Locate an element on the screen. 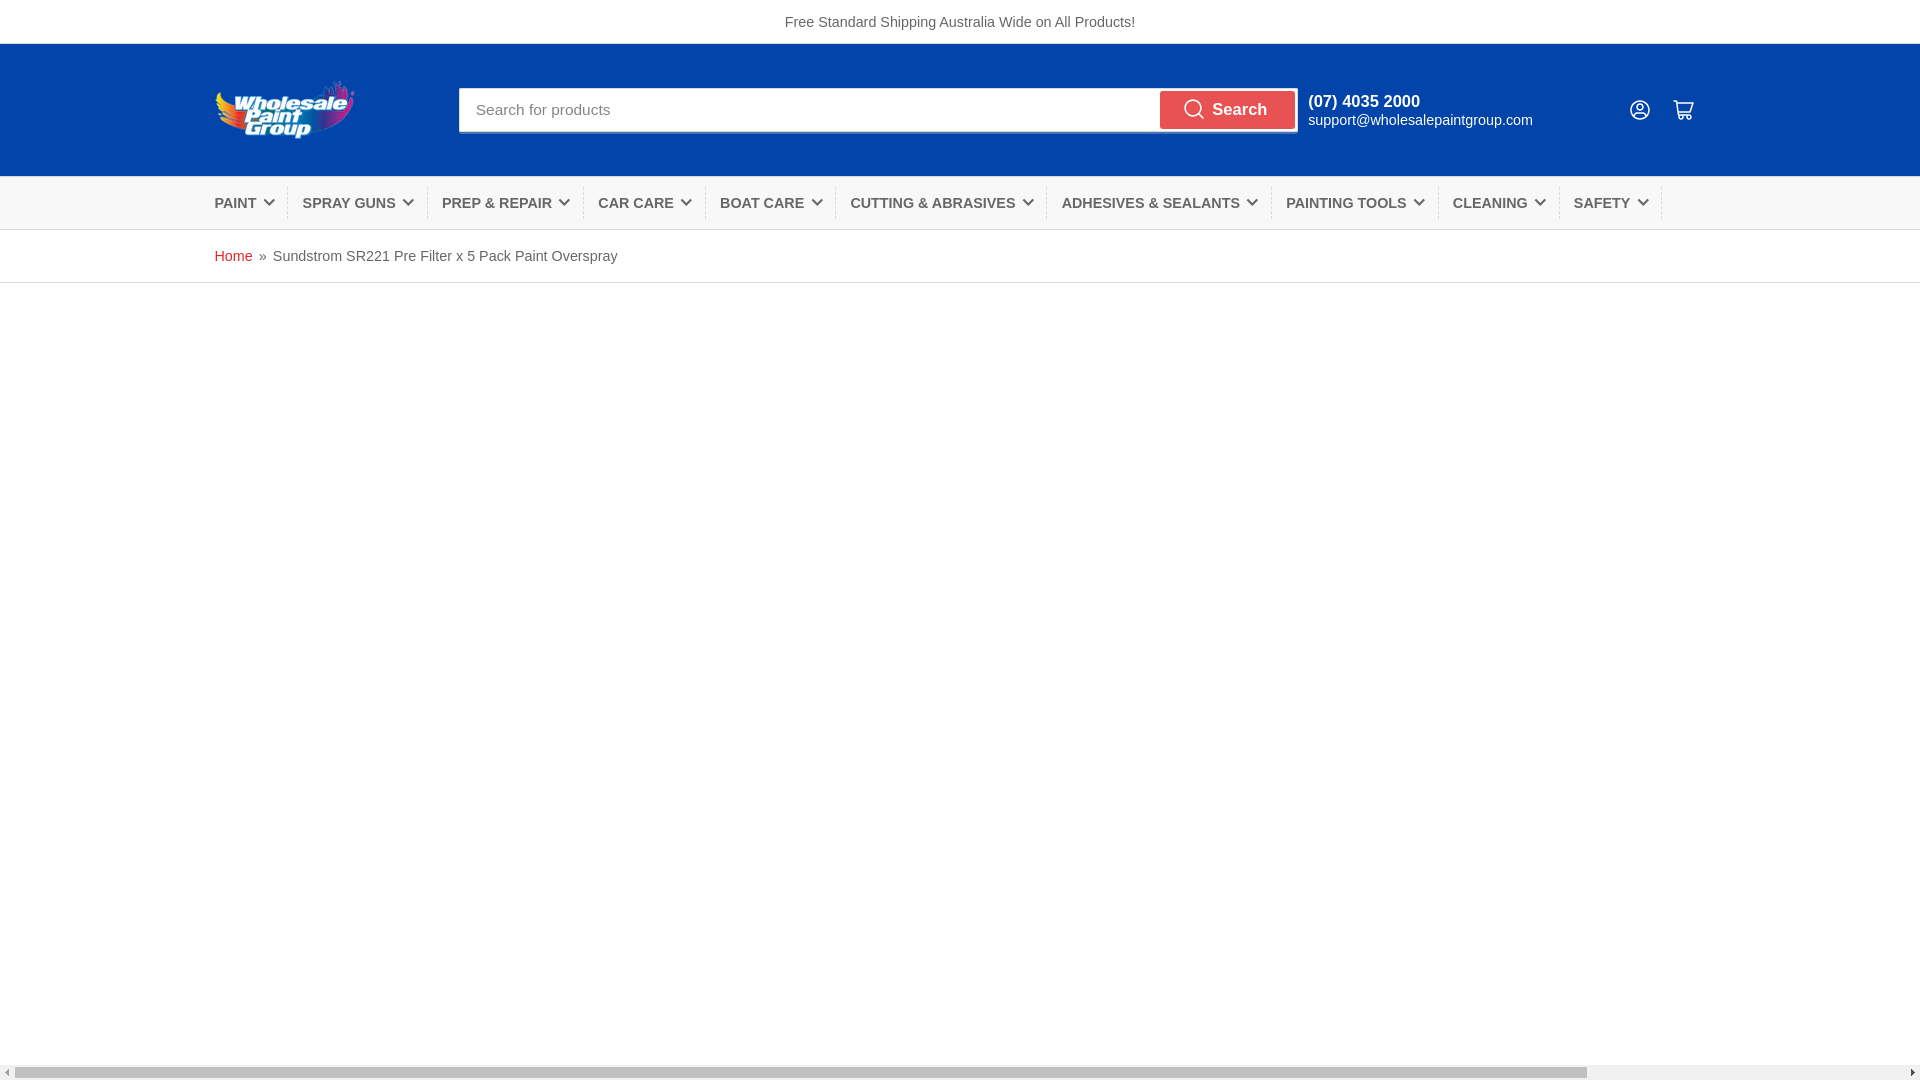 The height and width of the screenshot is (1080, 1920). Log in is located at coordinates (1640, 109).